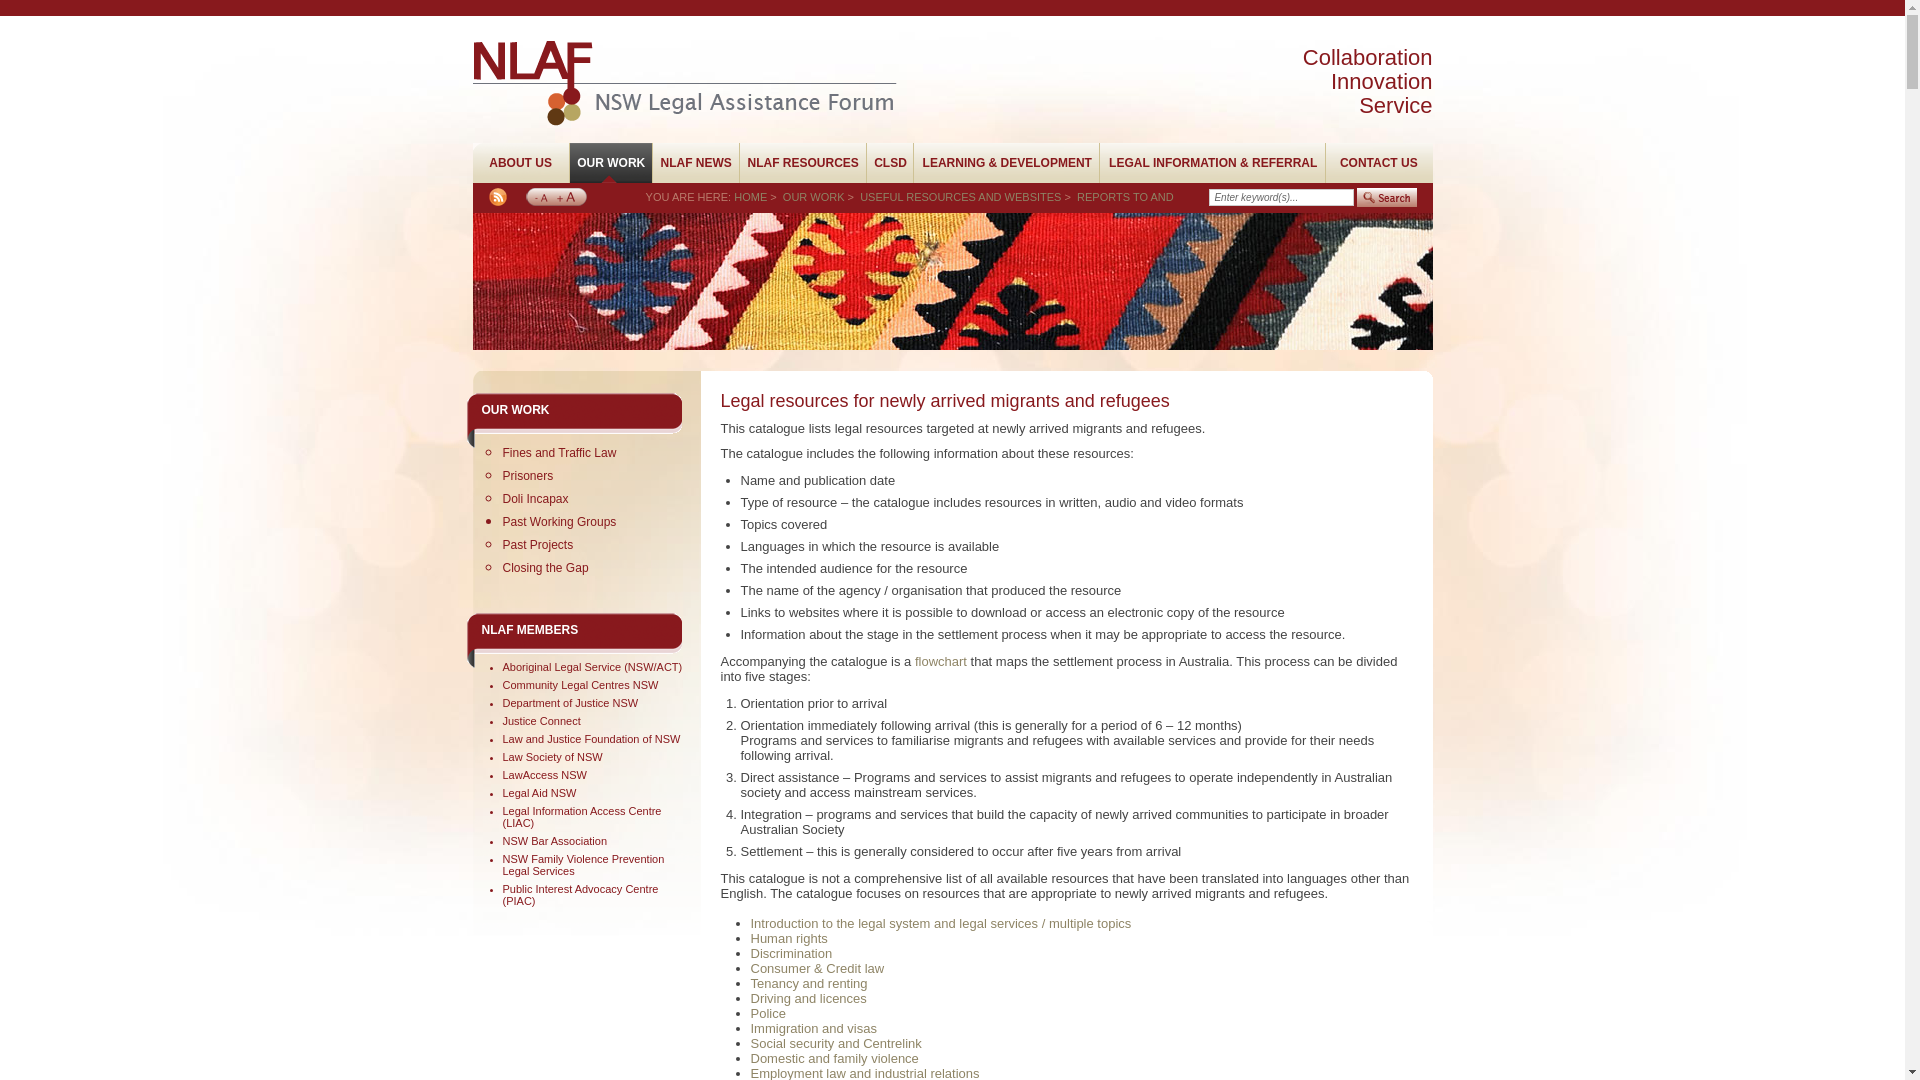  Describe the element at coordinates (580, 894) in the screenshot. I see `Public Interest Advocacy Centre (PIAC)` at that location.